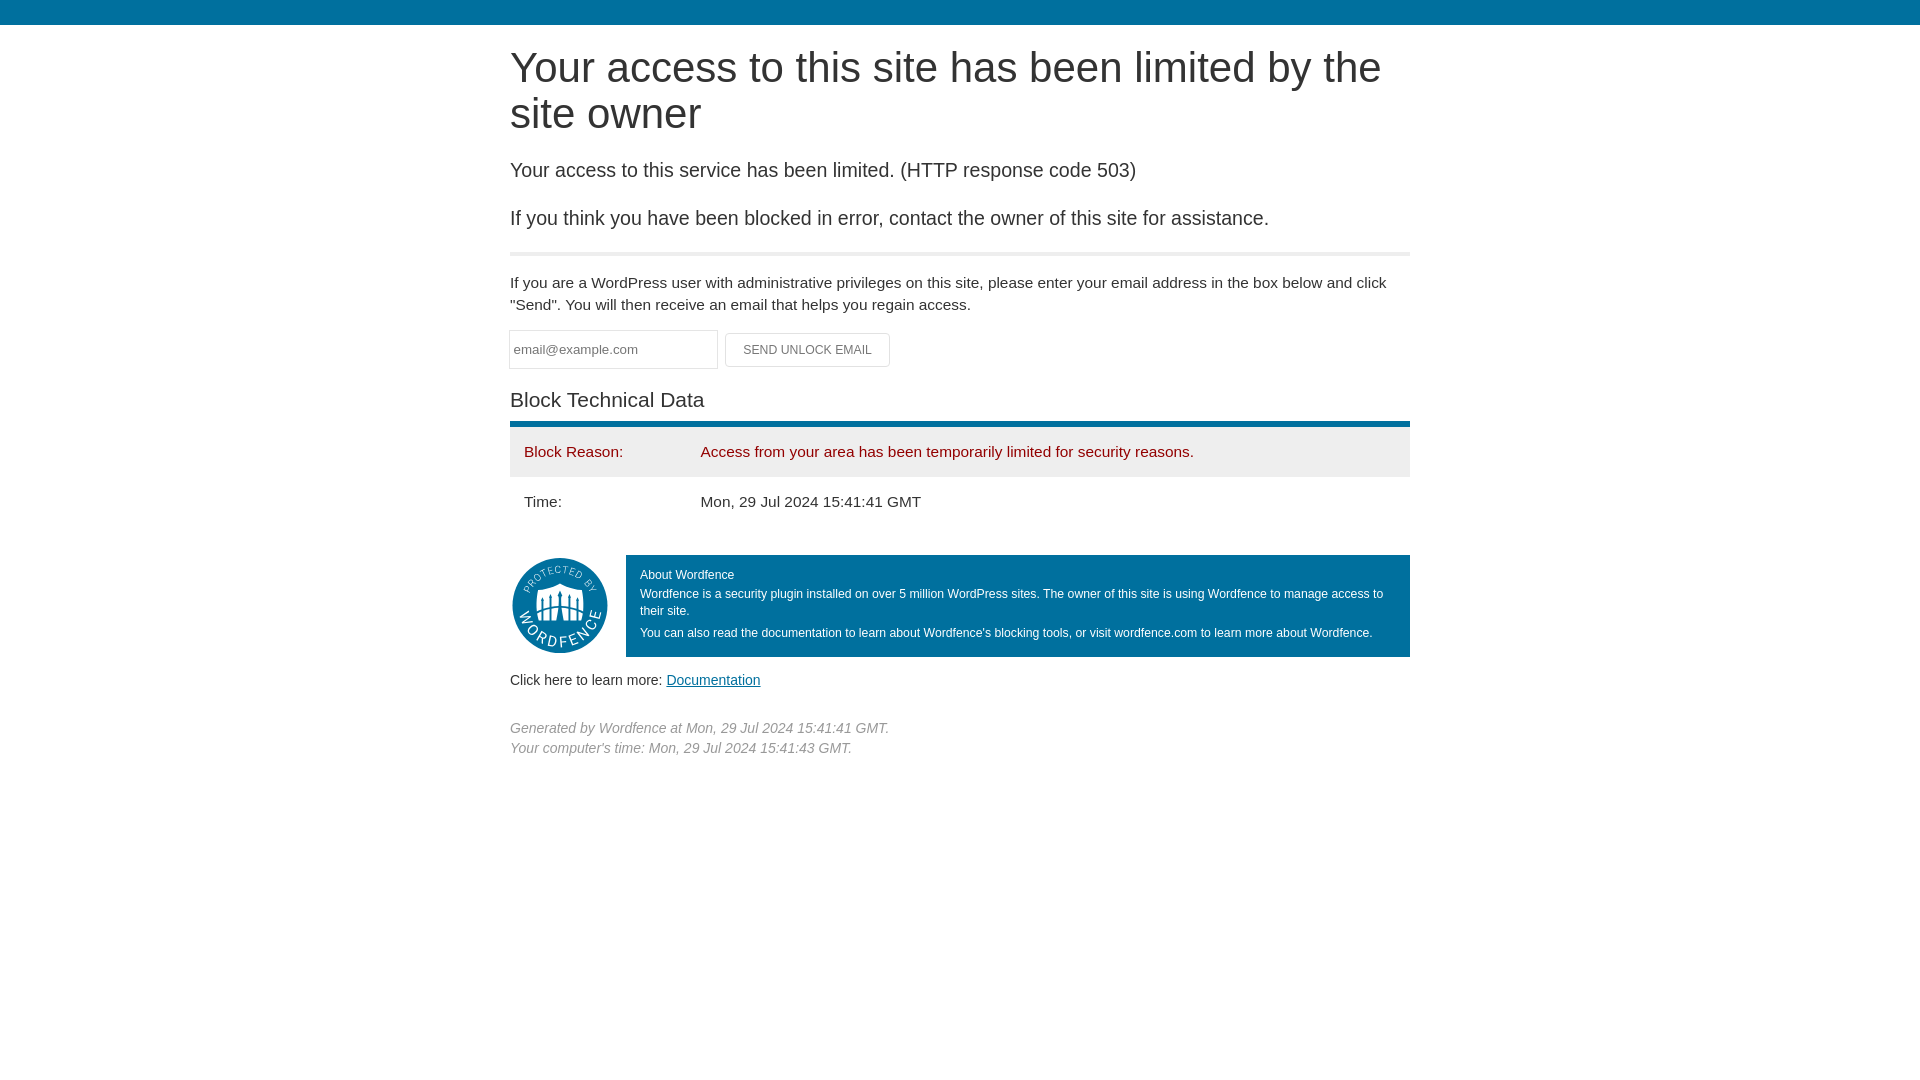 The height and width of the screenshot is (1080, 1920). Describe the element at coordinates (808, 350) in the screenshot. I see `Send Unlock Email` at that location.